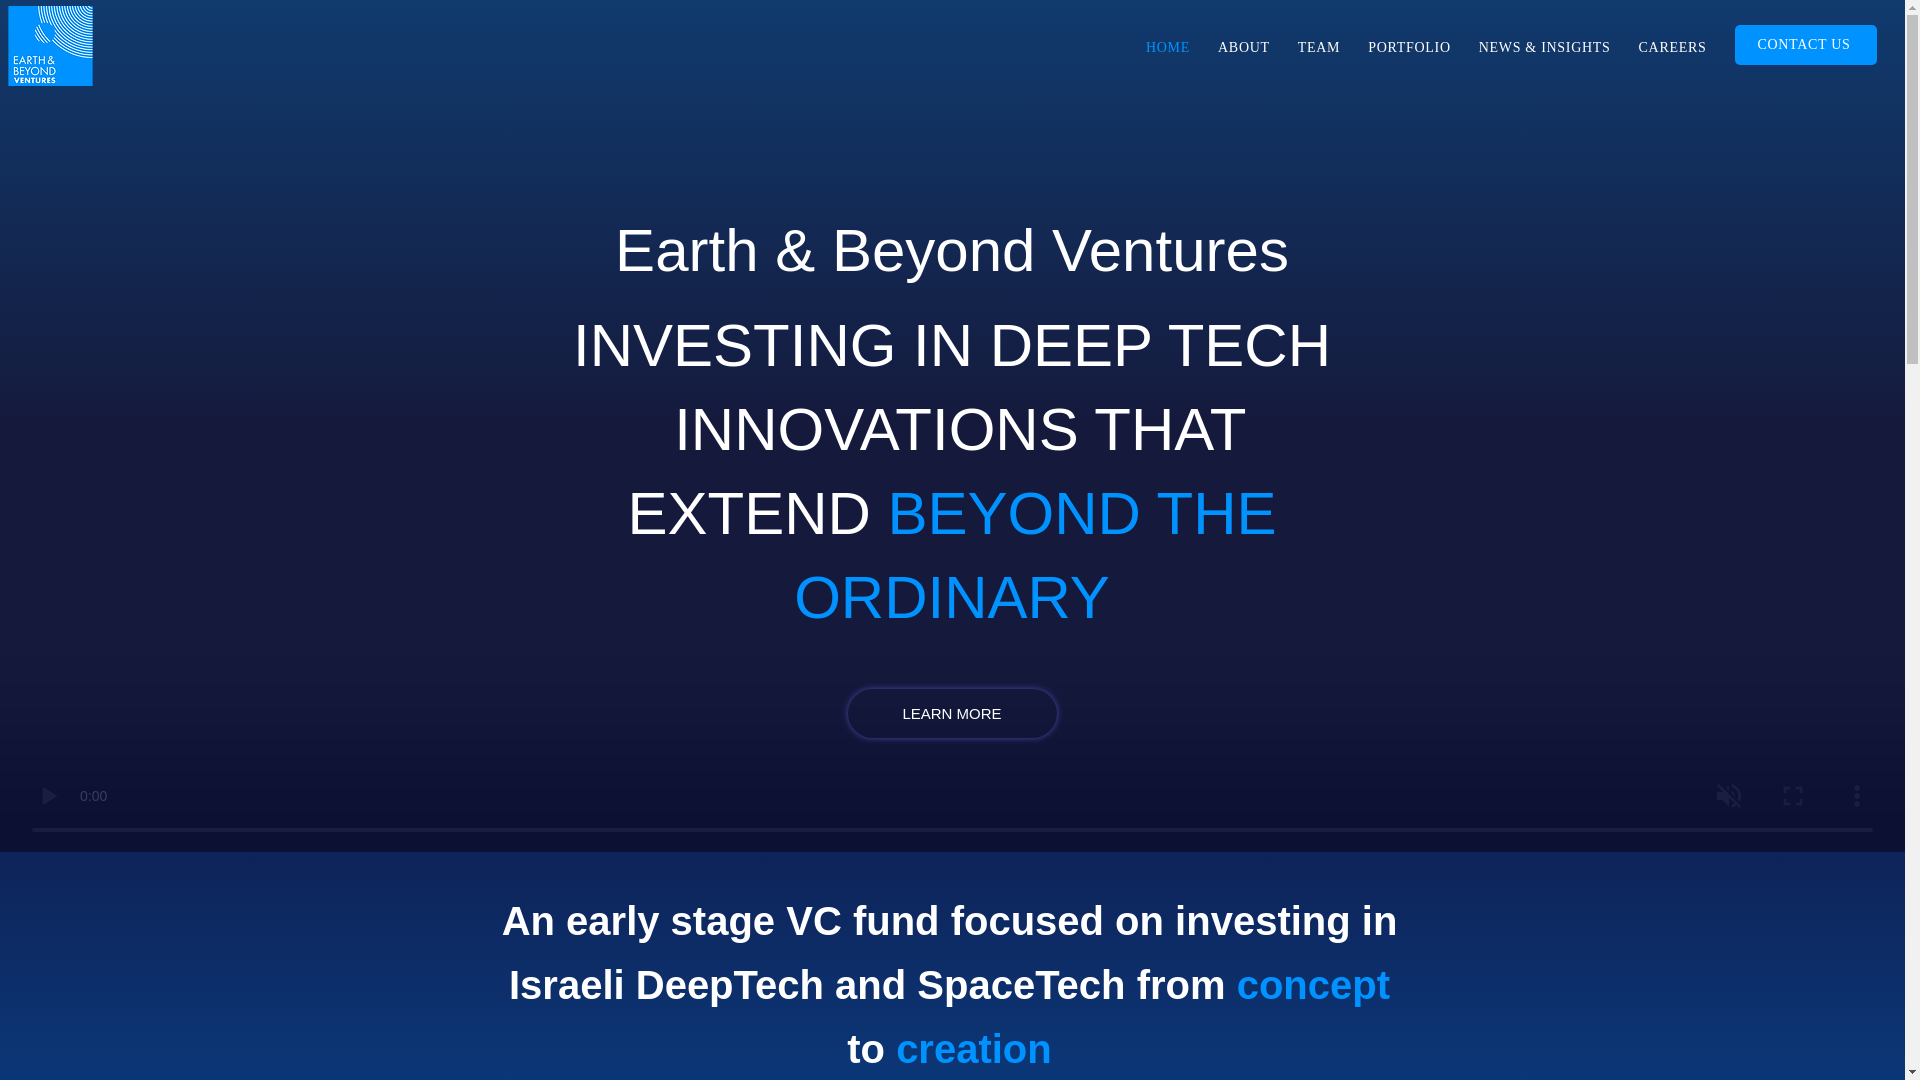  Describe the element at coordinates (1168, 48) in the screenshot. I see `HOME` at that location.